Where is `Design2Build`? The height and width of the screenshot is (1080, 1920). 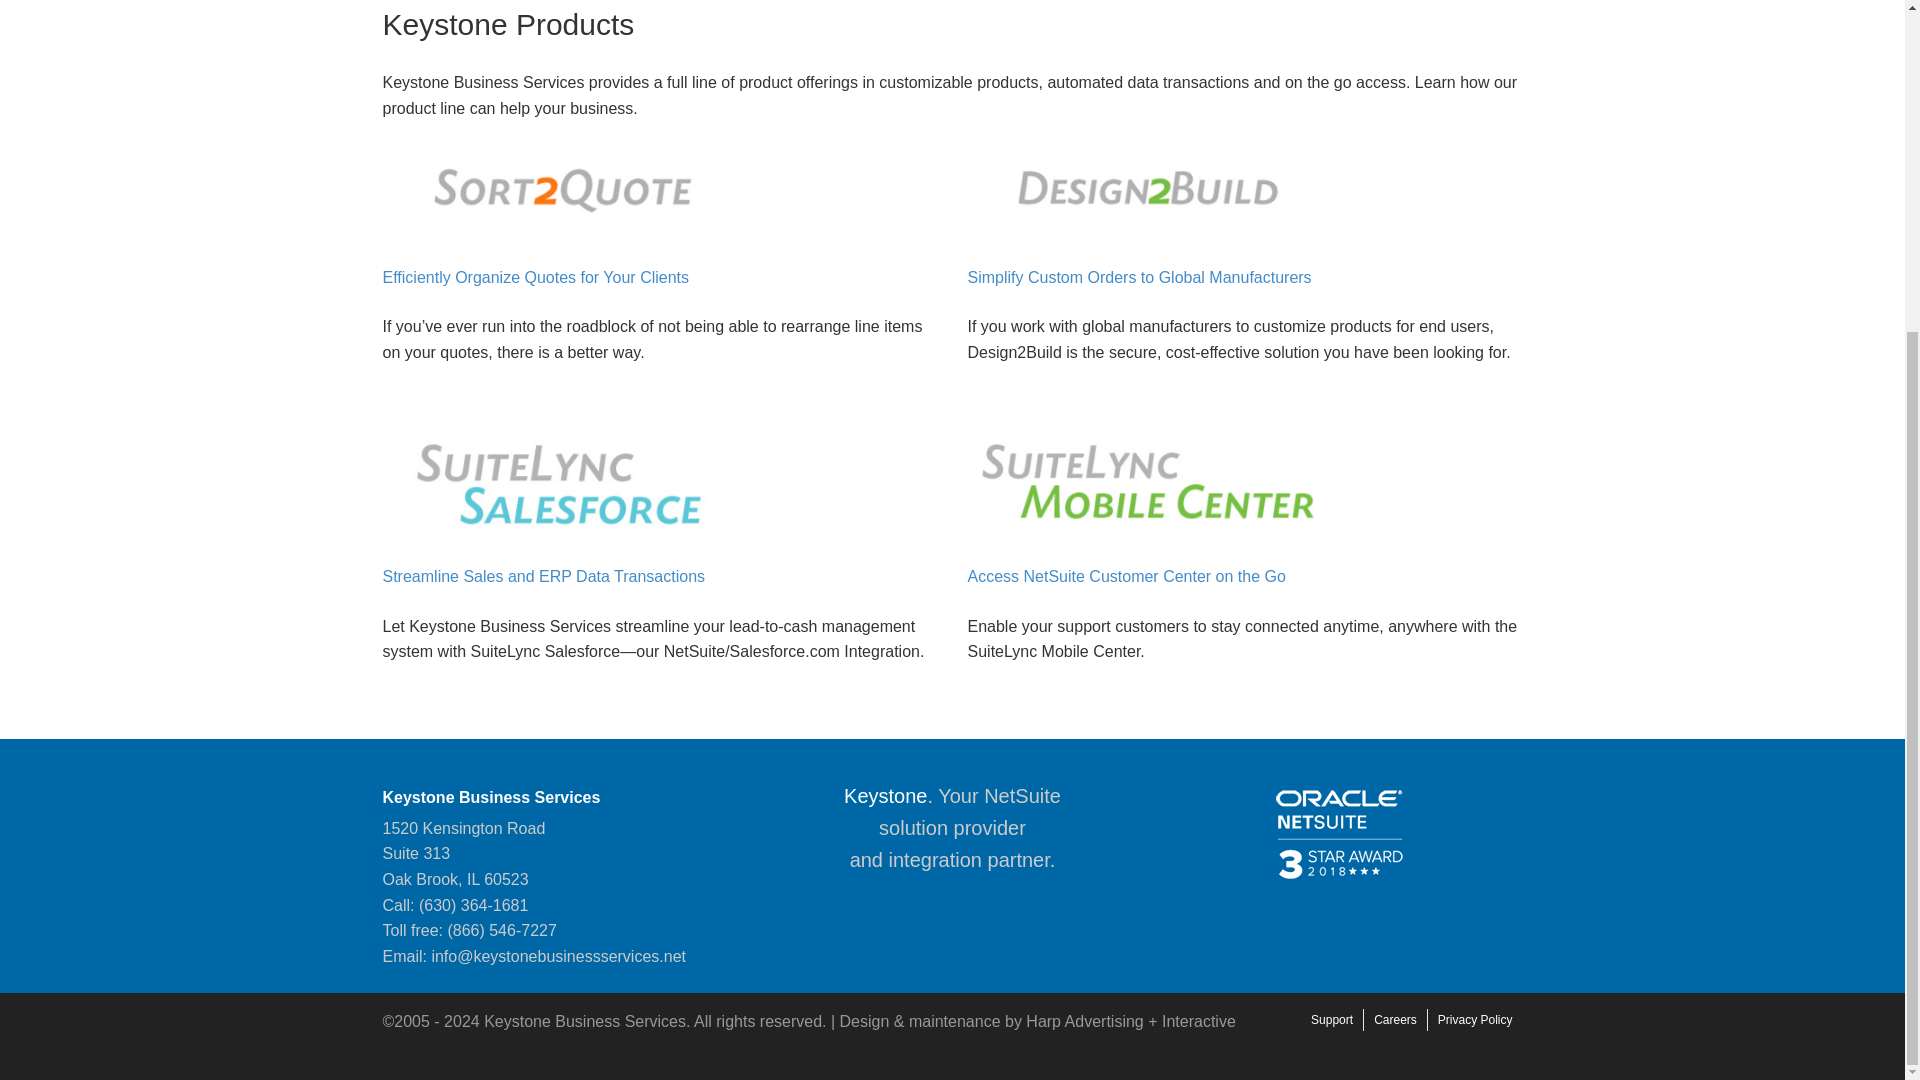
Design2Build is located at coordinates (1139, 277).